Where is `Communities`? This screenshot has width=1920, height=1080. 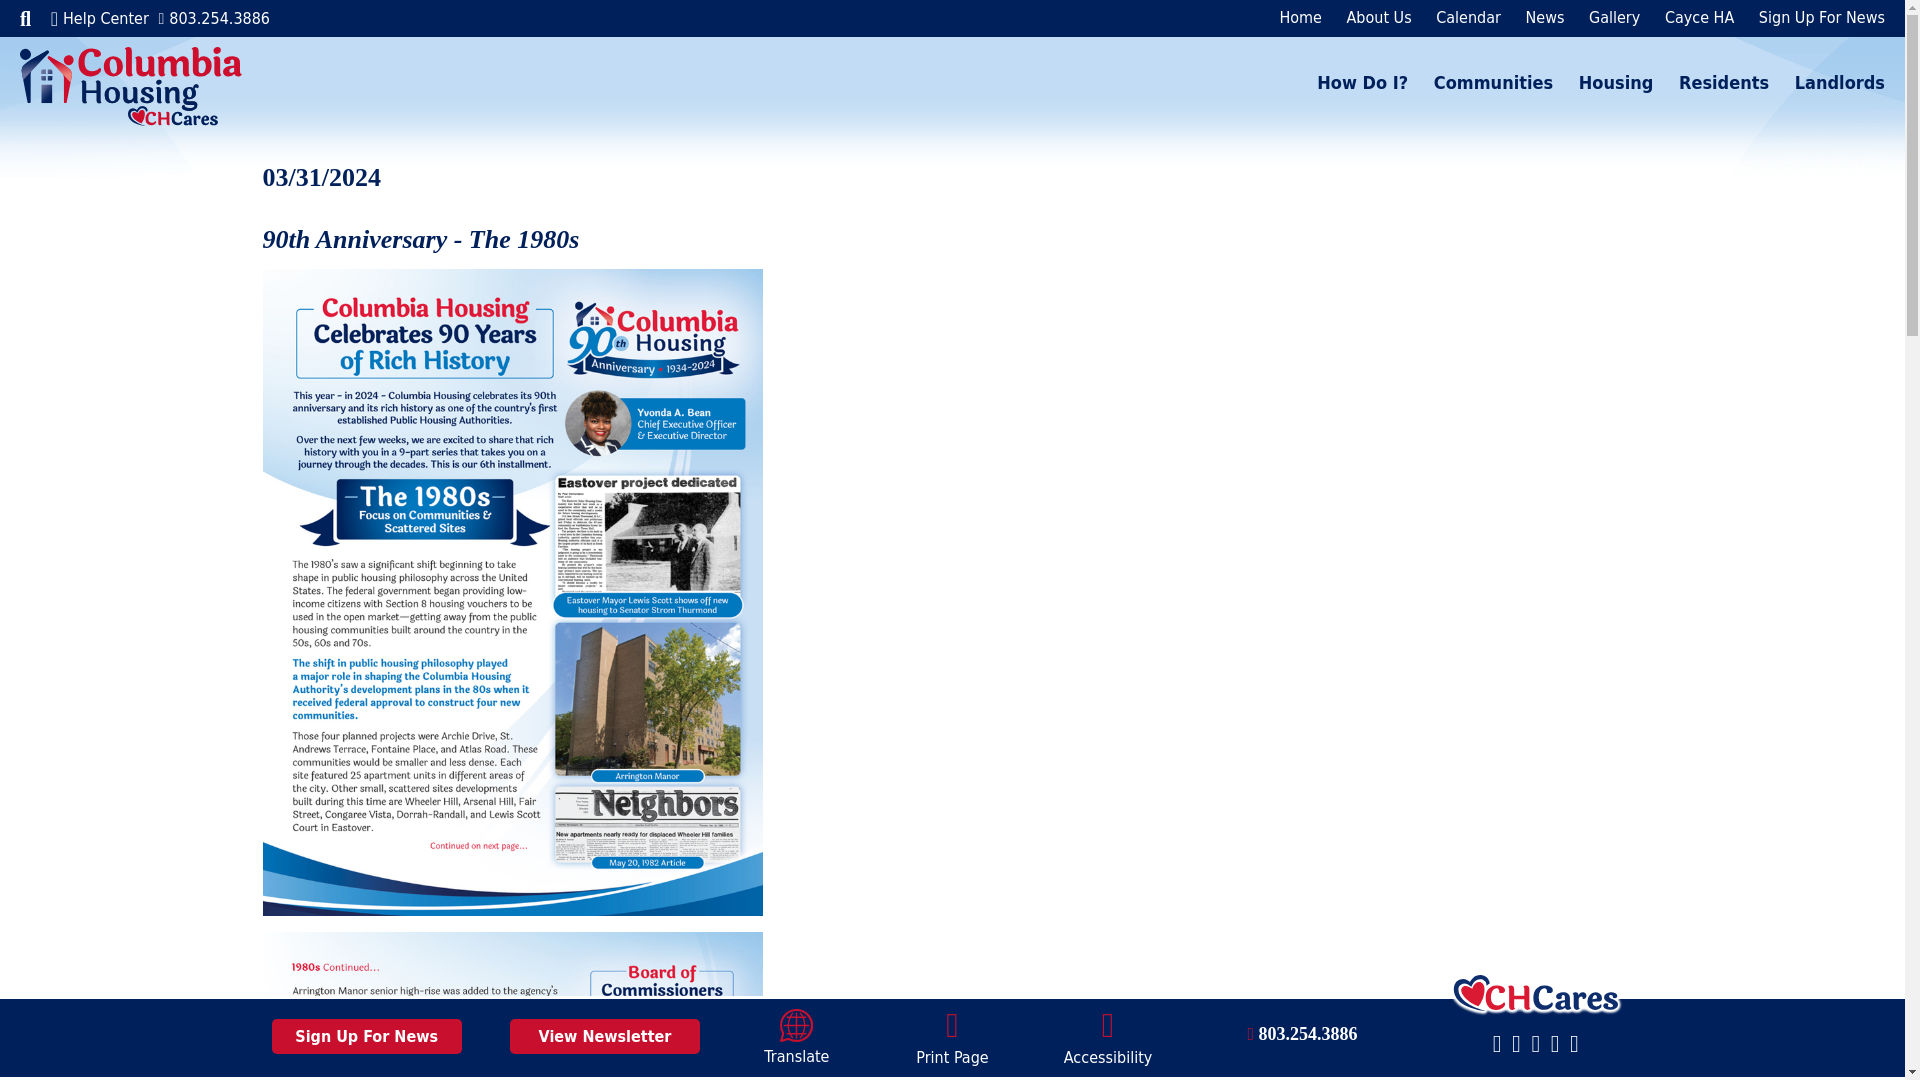
Communities is located at coordinates (1483, 82).